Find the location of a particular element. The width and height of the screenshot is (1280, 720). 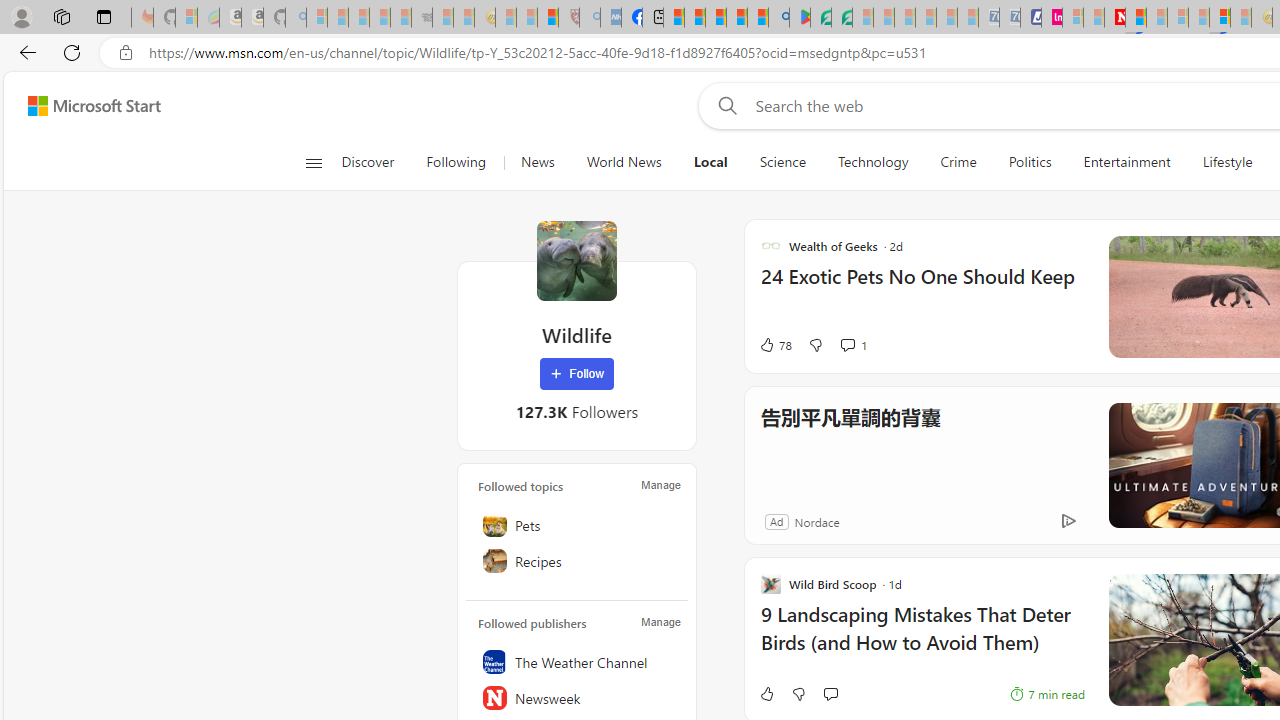

Local - MSN is located at coordinates (548, 18).